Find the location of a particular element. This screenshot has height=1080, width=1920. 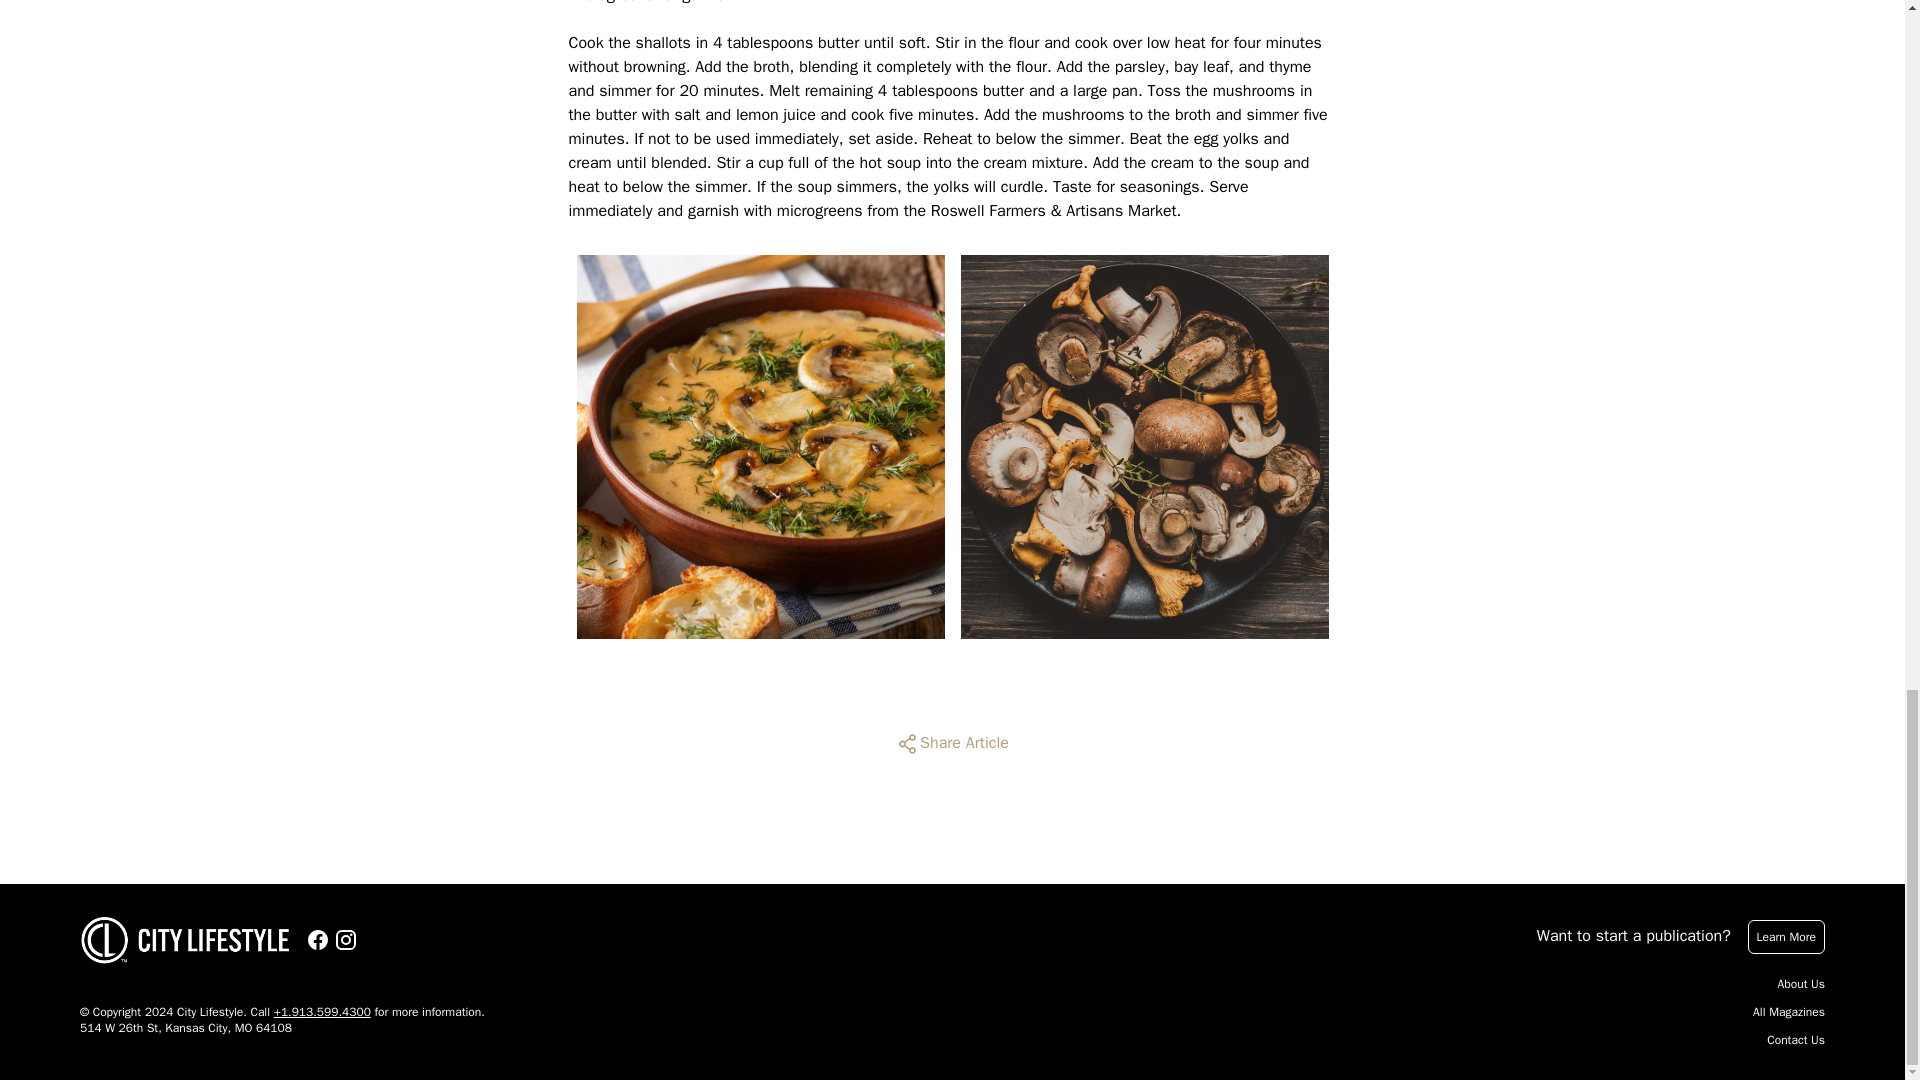

Share Article is located at coordinates (952, 744).